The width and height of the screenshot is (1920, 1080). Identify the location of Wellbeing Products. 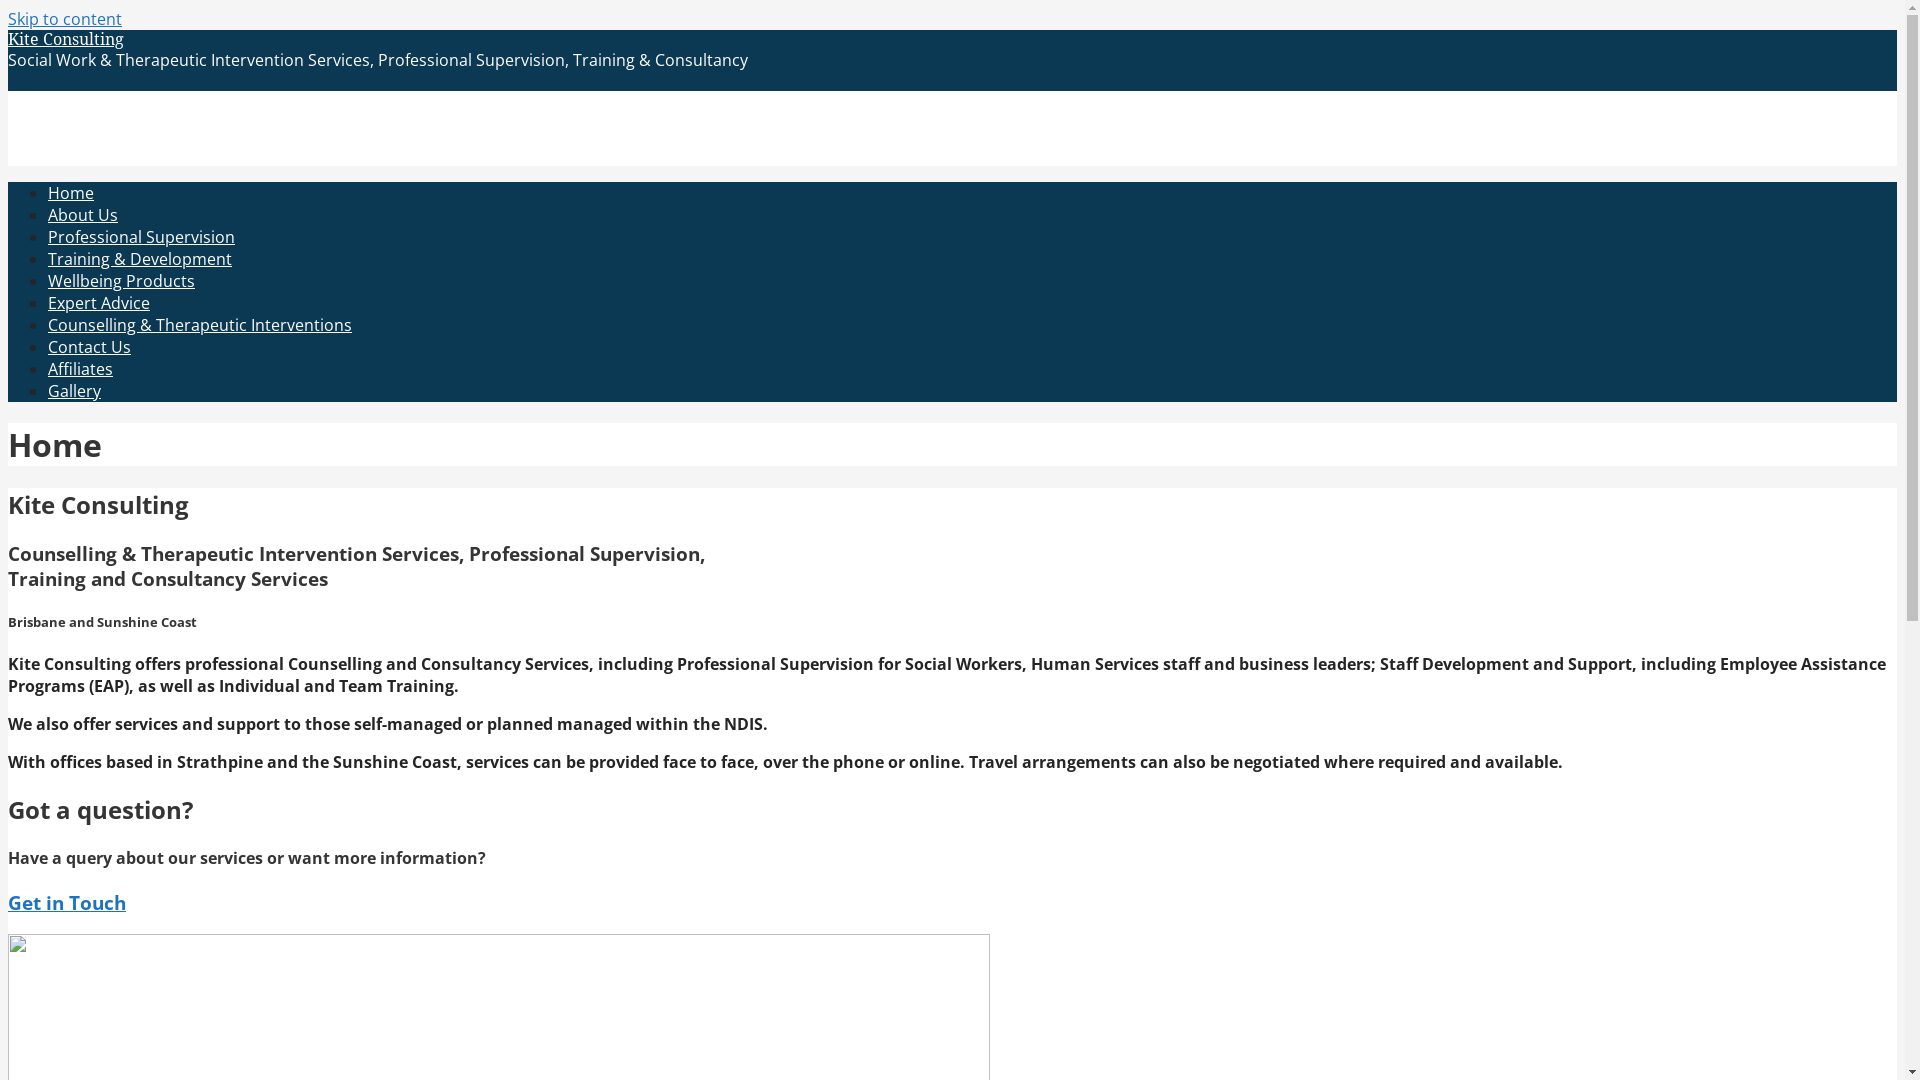
(122, 281).